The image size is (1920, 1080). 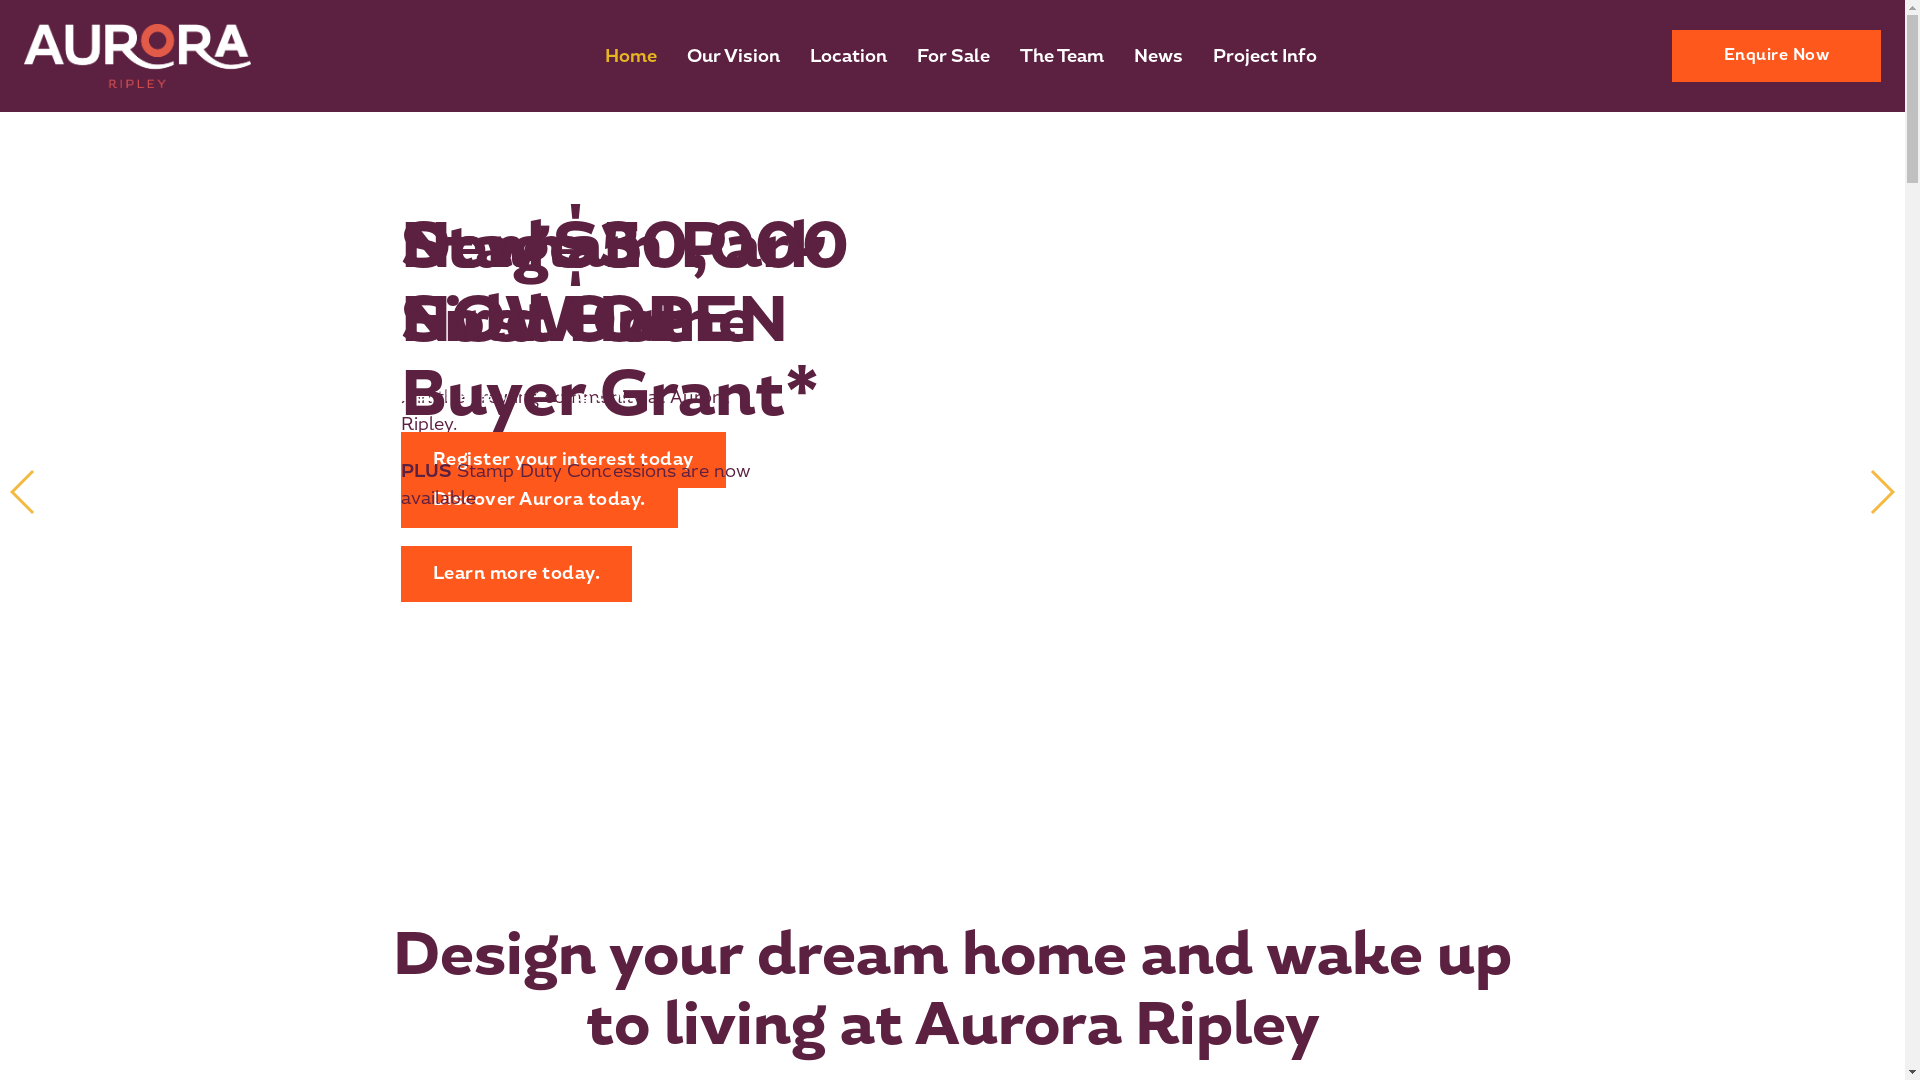 What do you see at coordinates (516, 574) in the screenshot?
I see `Learn more today.` at bounding box center [516, 574].